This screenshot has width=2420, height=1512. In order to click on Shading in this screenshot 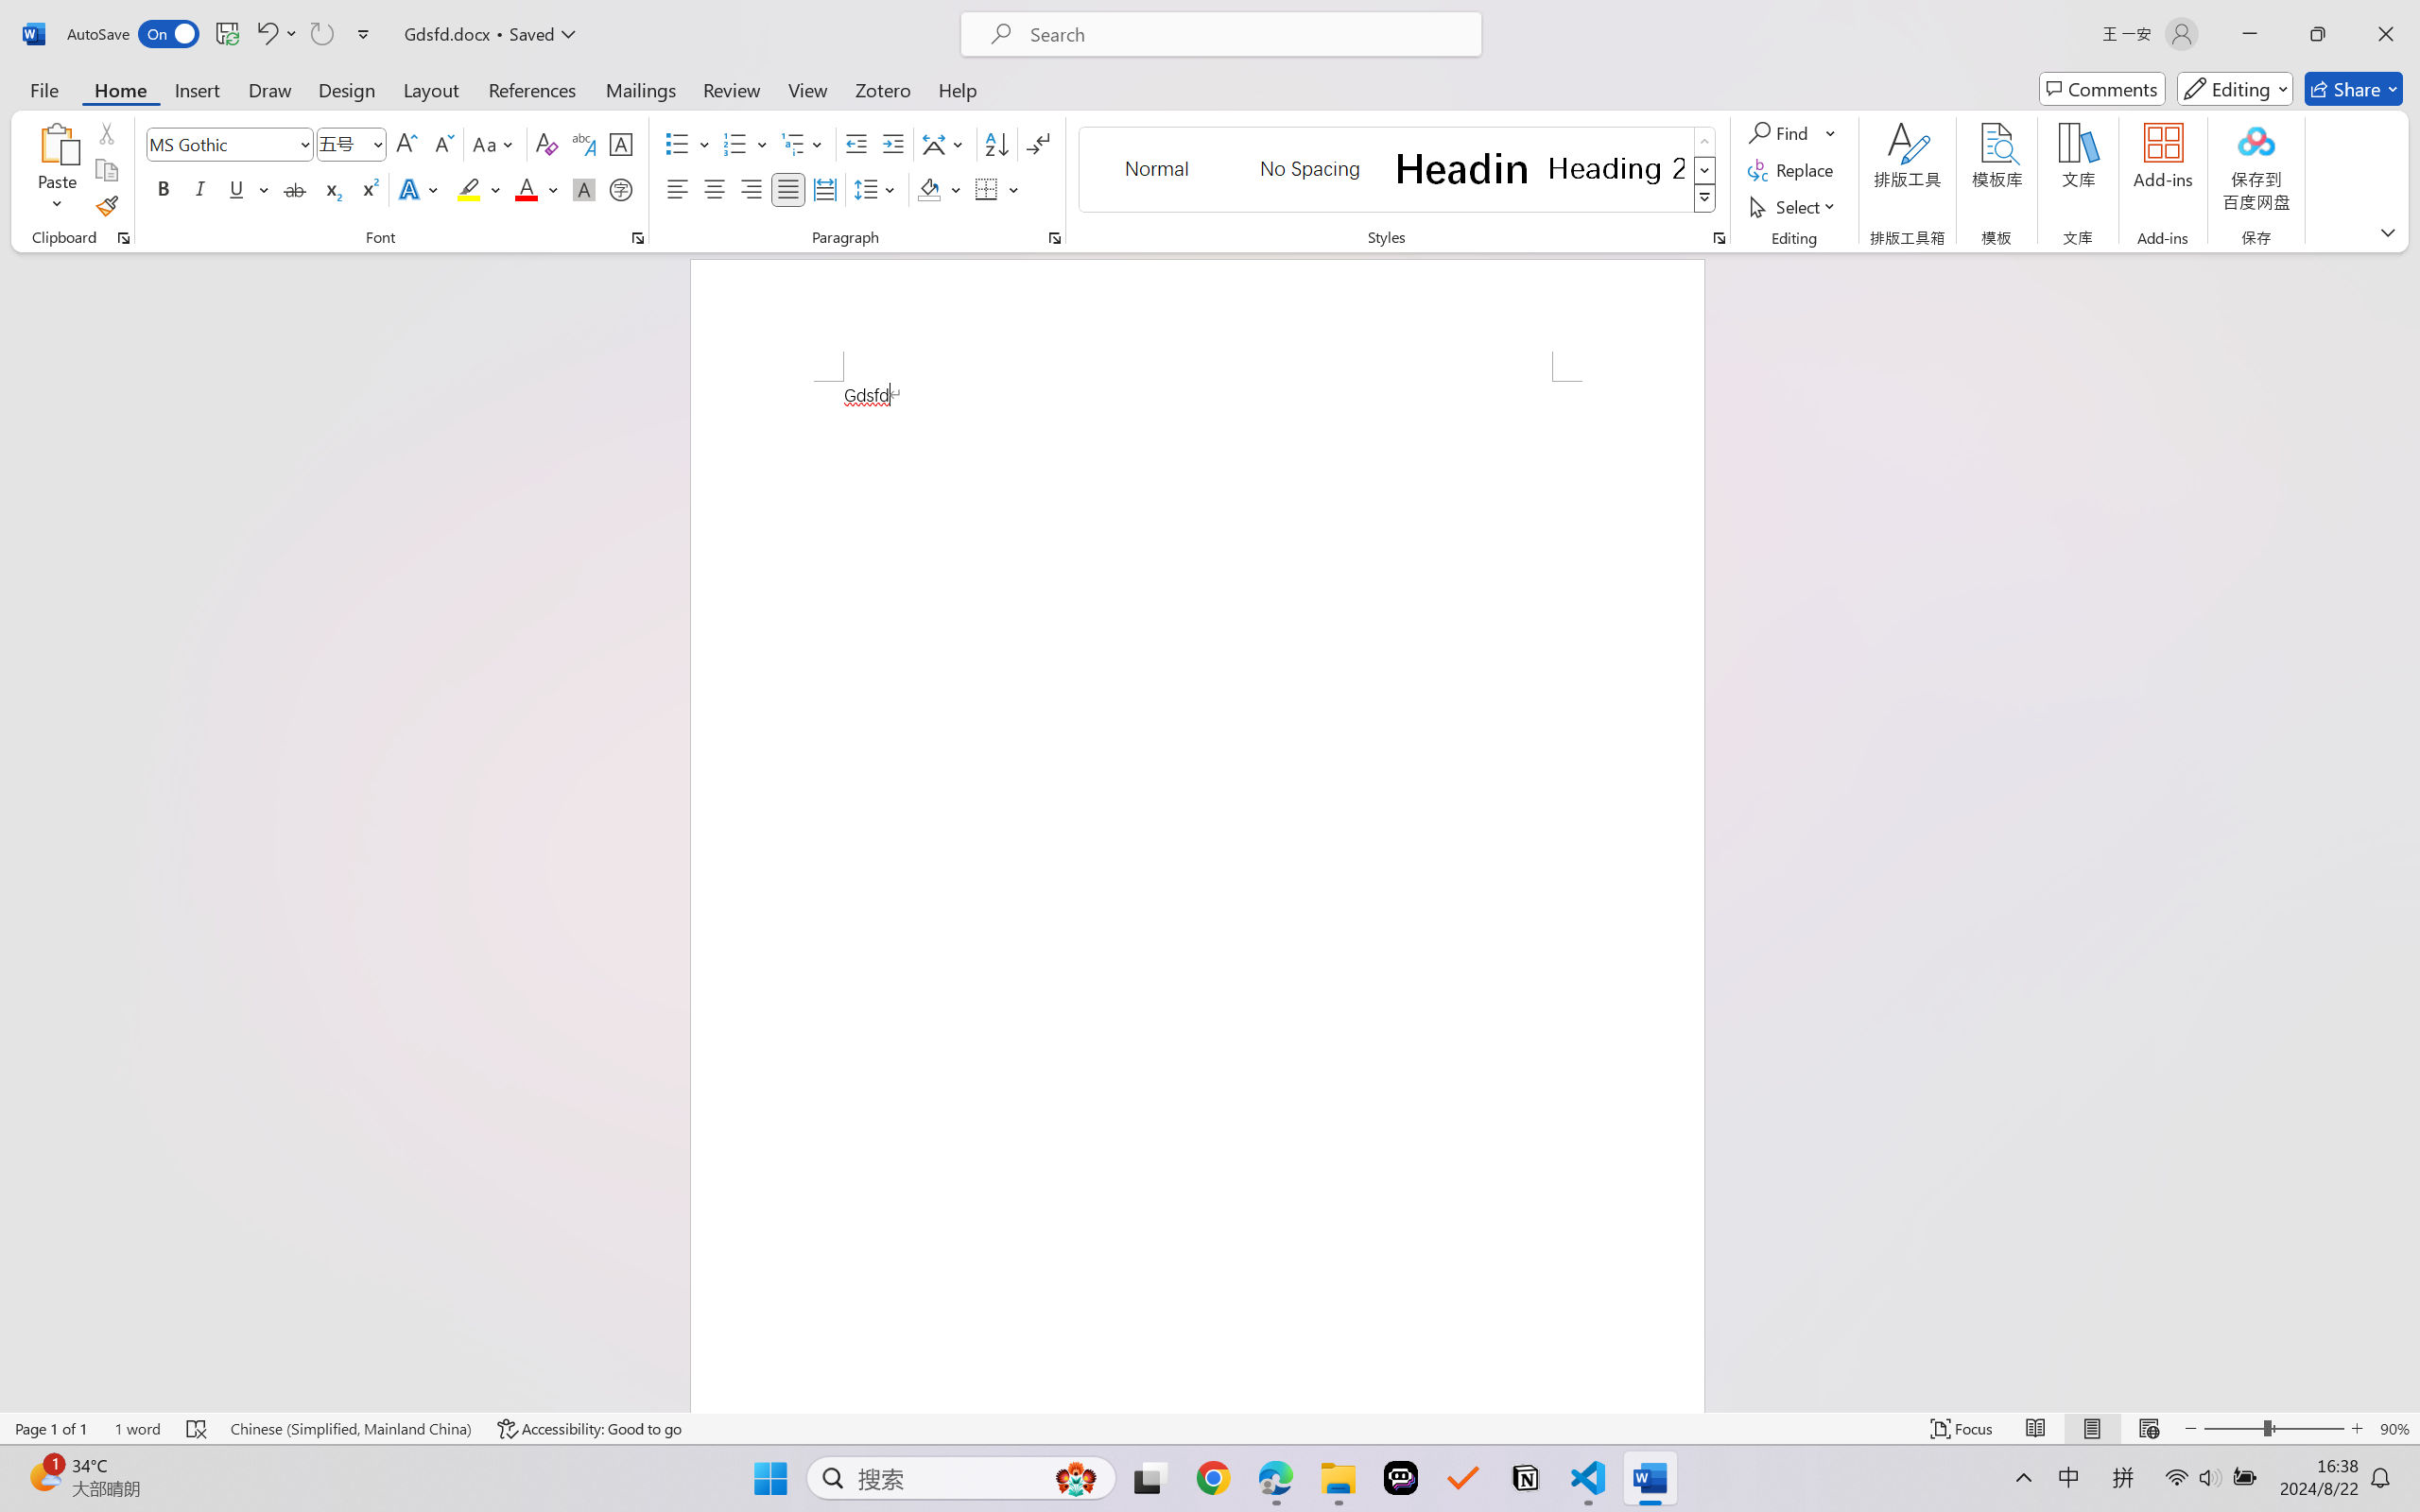, I will do `click(940, 189)`.